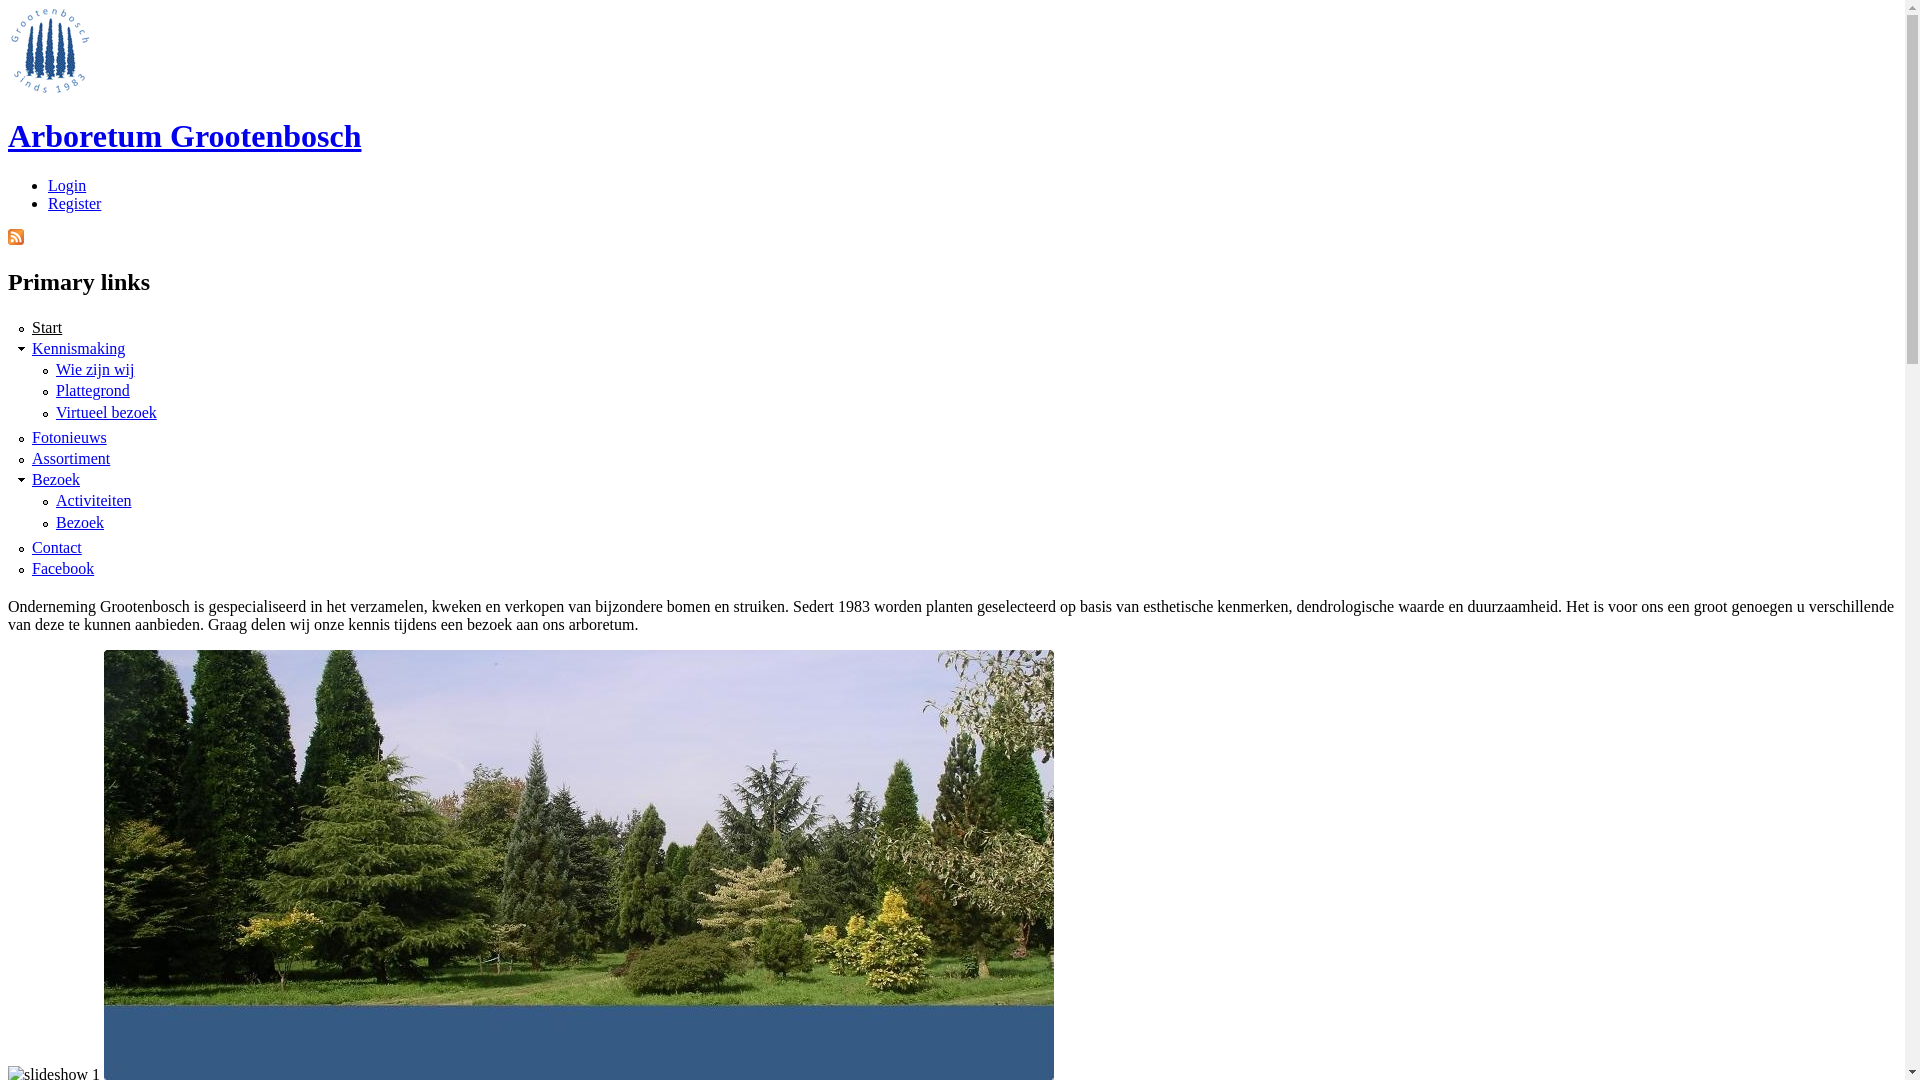  What do you see at coordinates (47, 328) in the screenshot?
I see `Start` at bounding box center [47, 328].